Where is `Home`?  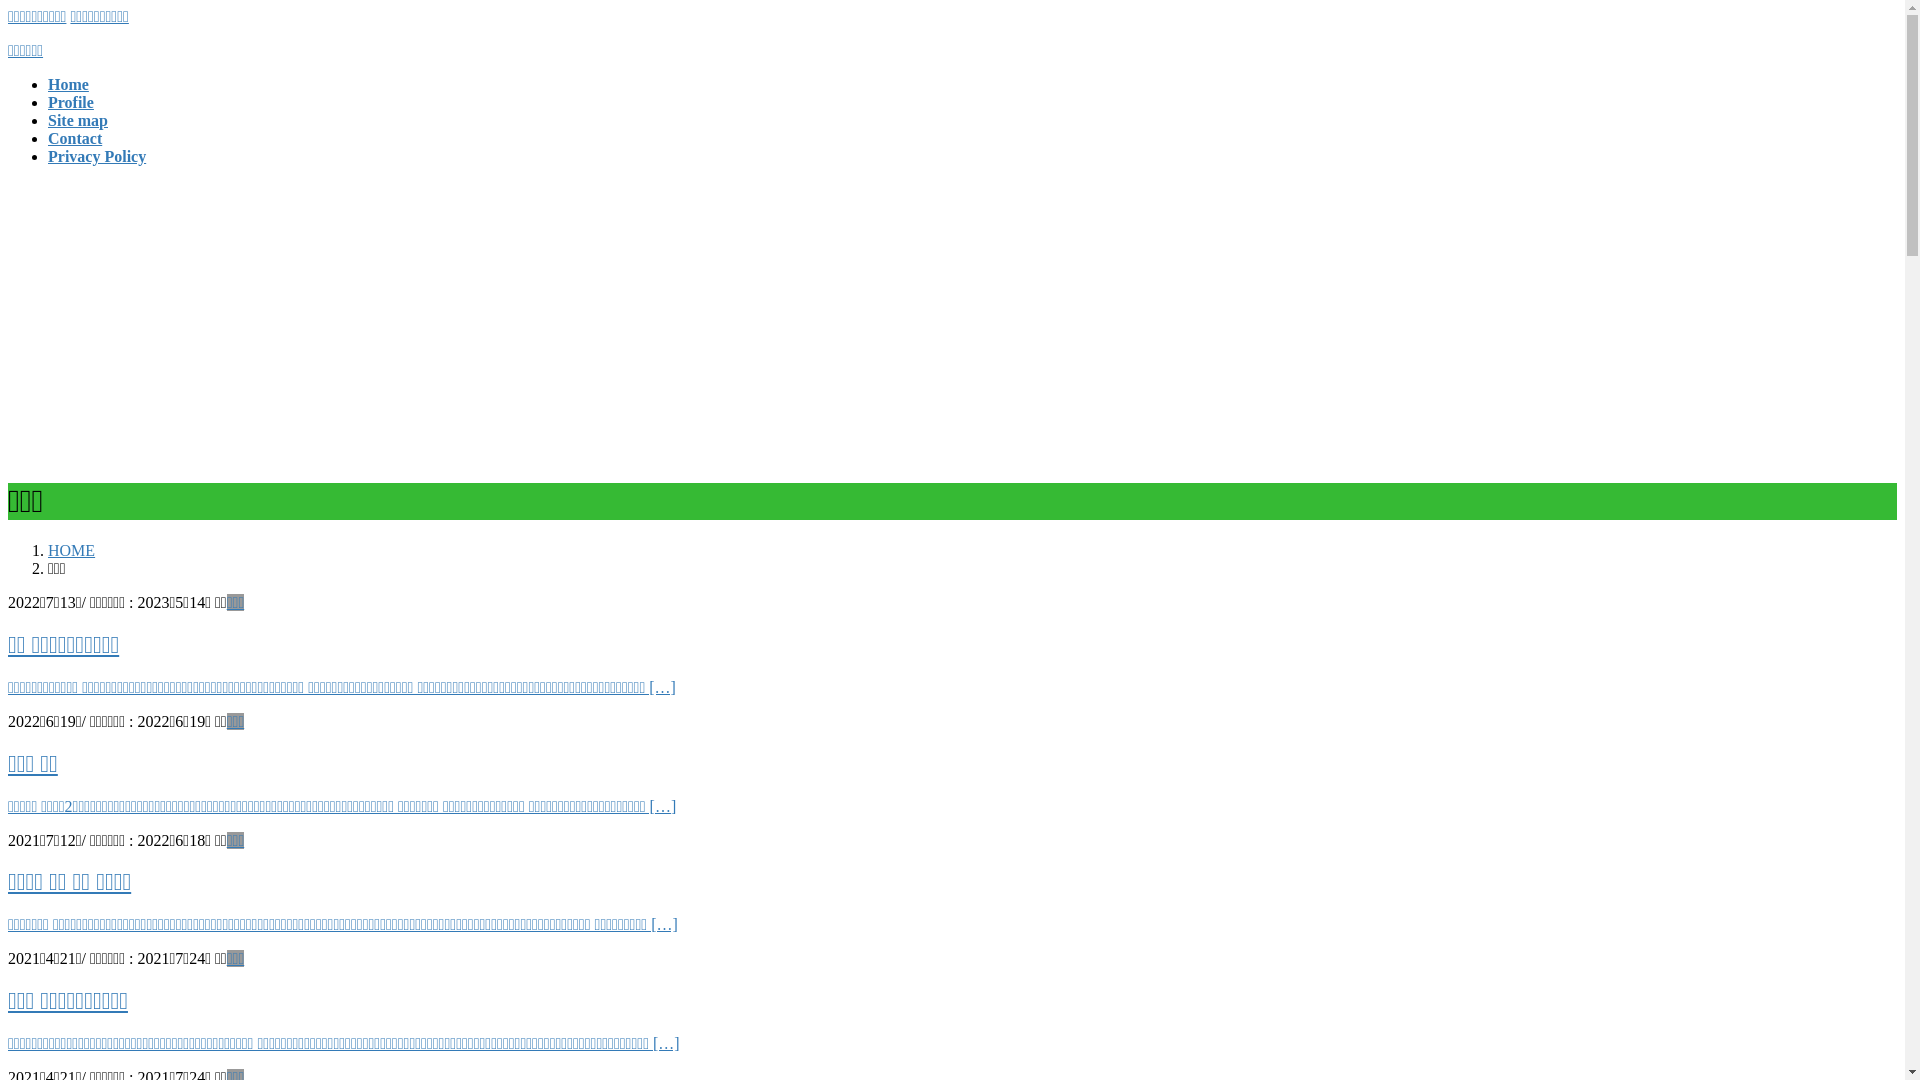 Home is located at coordinates (68, 84).